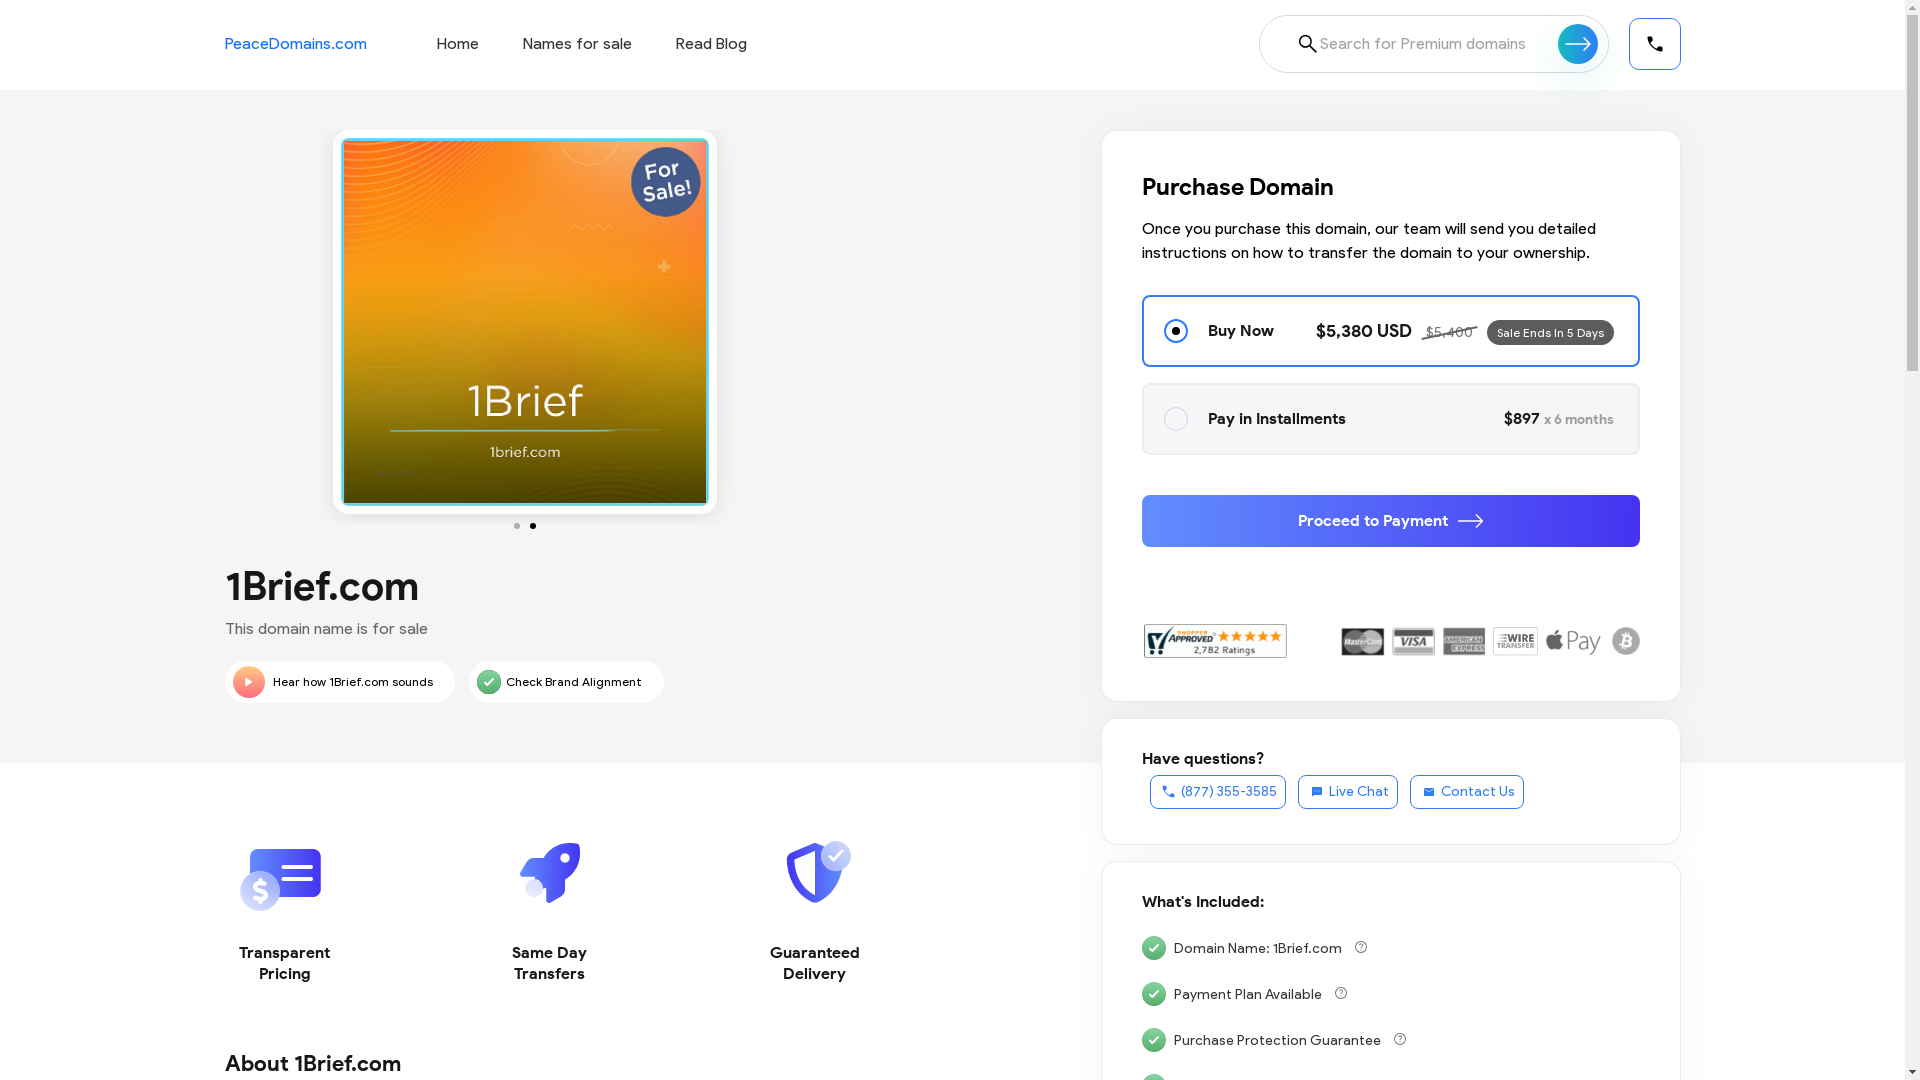  Describe the element at coordinates (1348, 792) in the screenshot. I see `Live Chat` at that location.